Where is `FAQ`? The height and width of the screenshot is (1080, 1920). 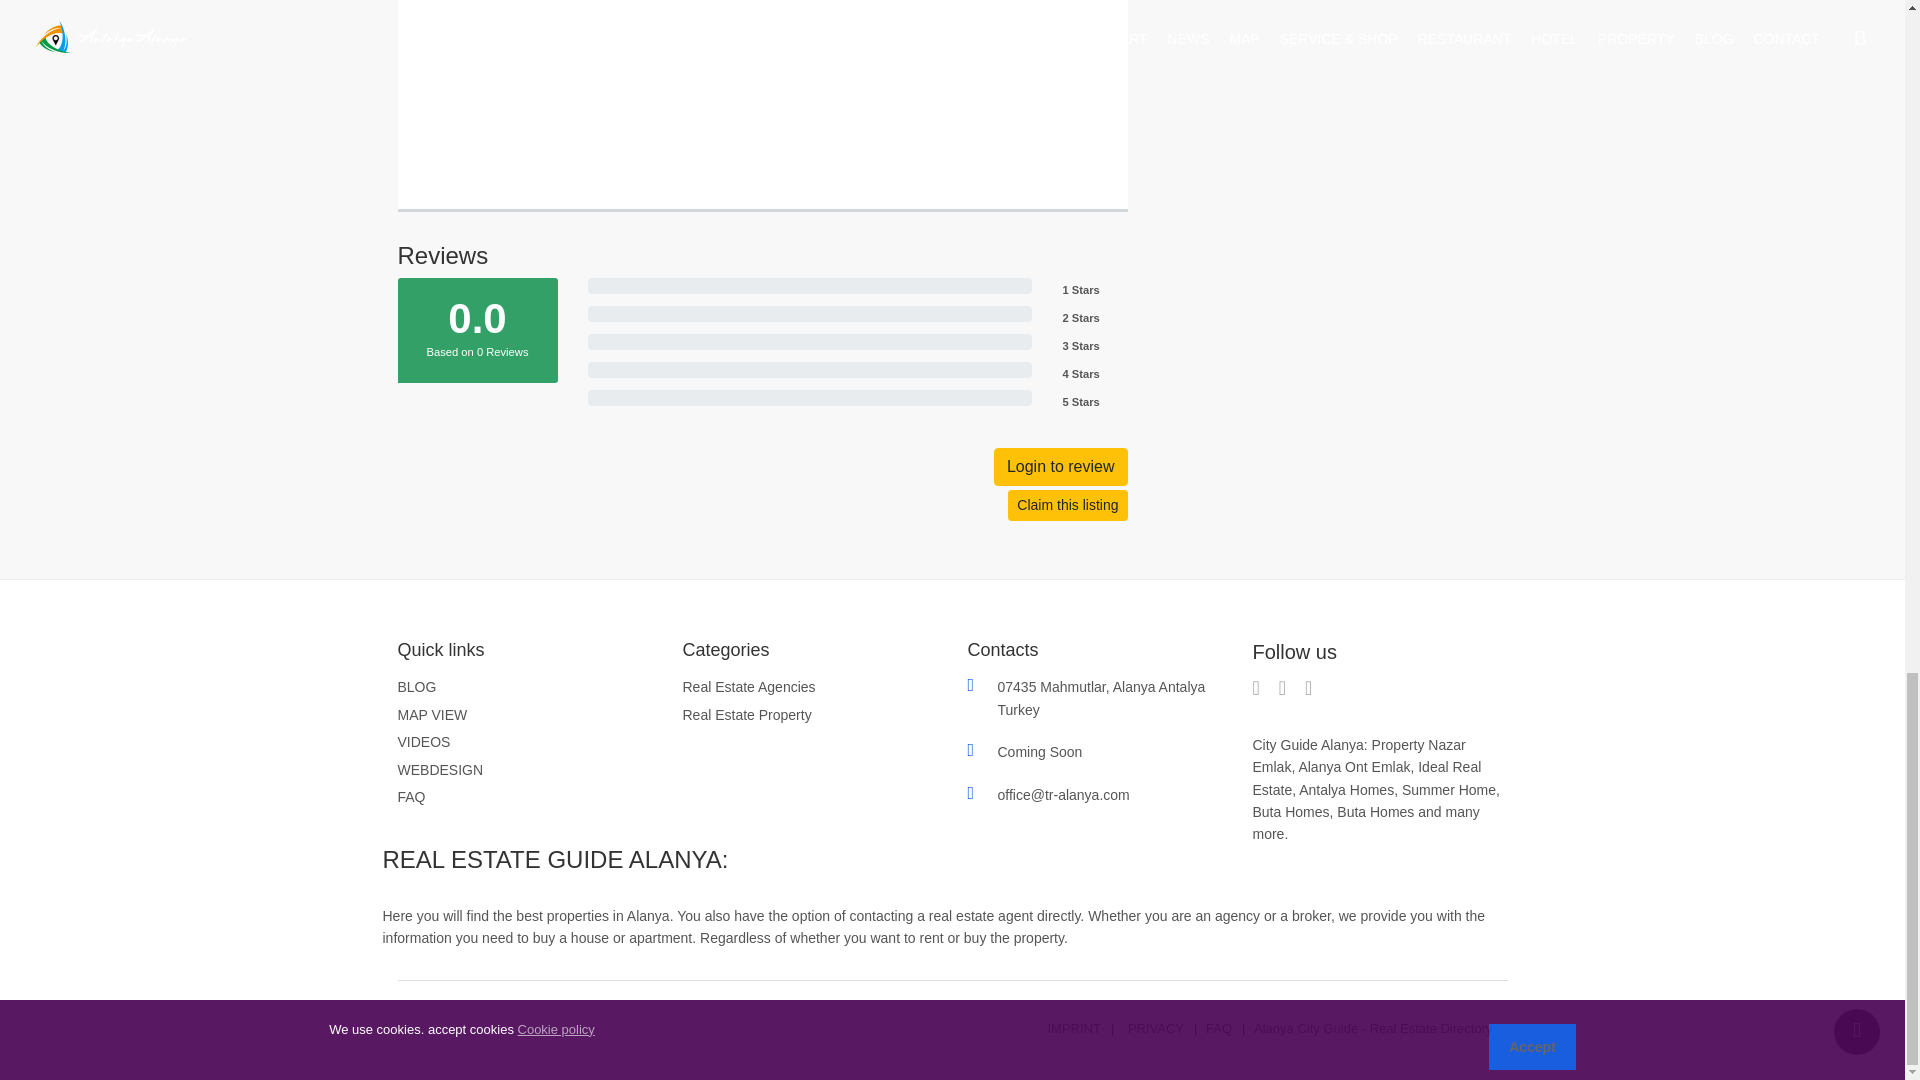 FAQ is located at coordinates (412, 796).